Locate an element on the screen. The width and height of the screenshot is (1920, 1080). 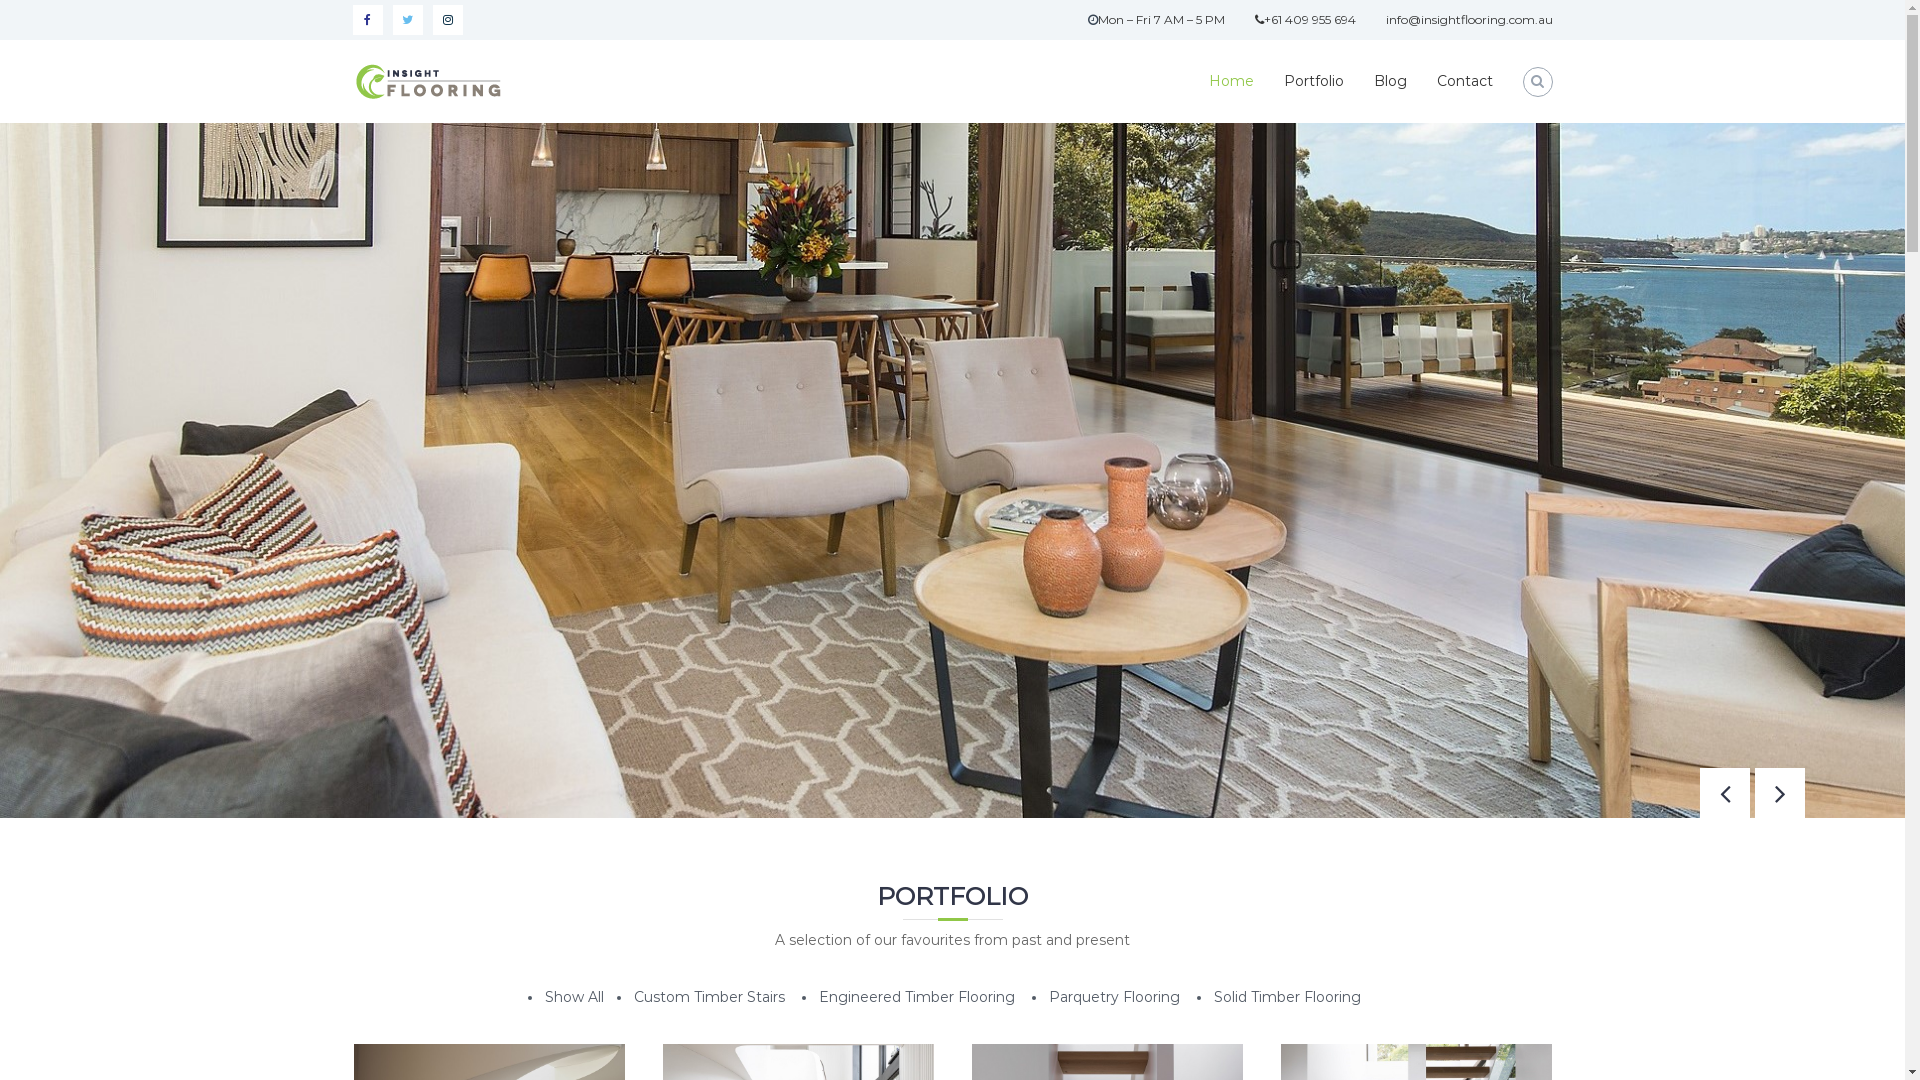
Insight Flooring is located at coordinates (410, 74).